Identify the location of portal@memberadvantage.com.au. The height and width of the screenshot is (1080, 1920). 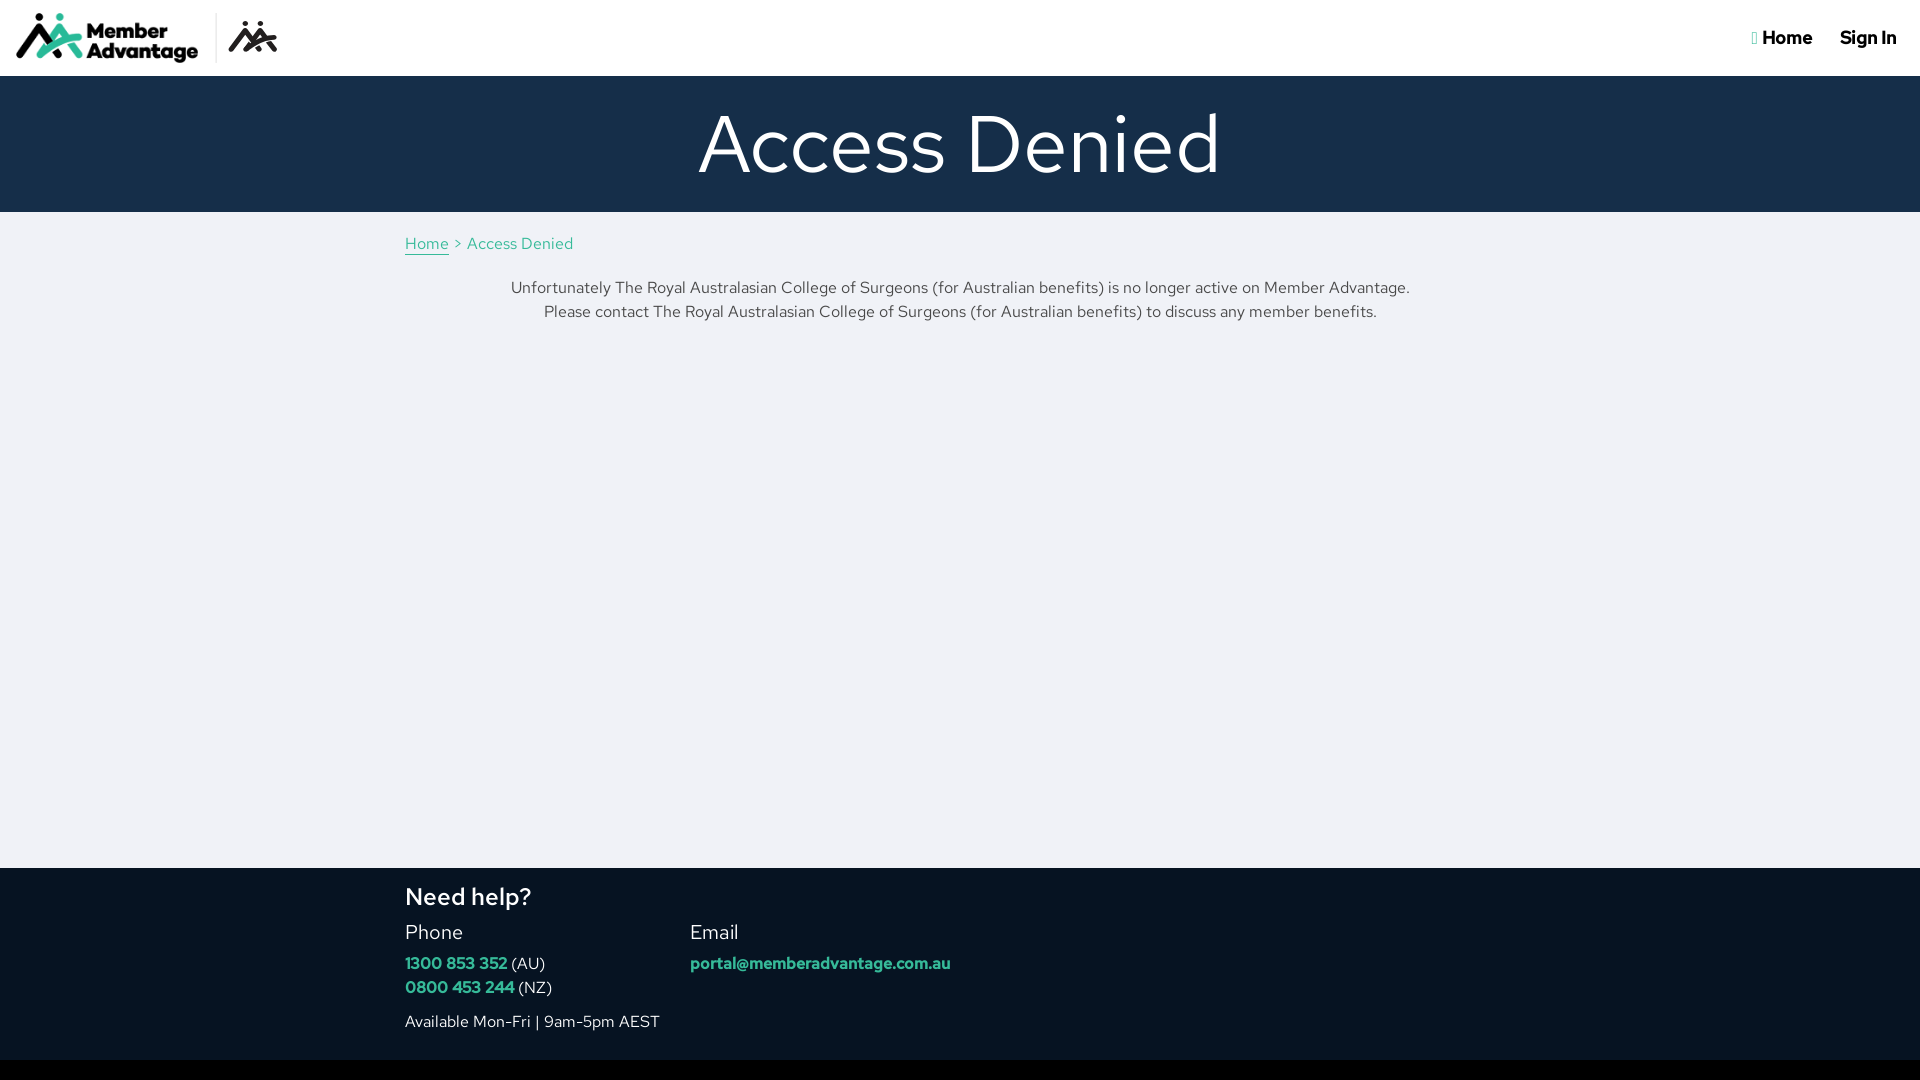
(820, 964).